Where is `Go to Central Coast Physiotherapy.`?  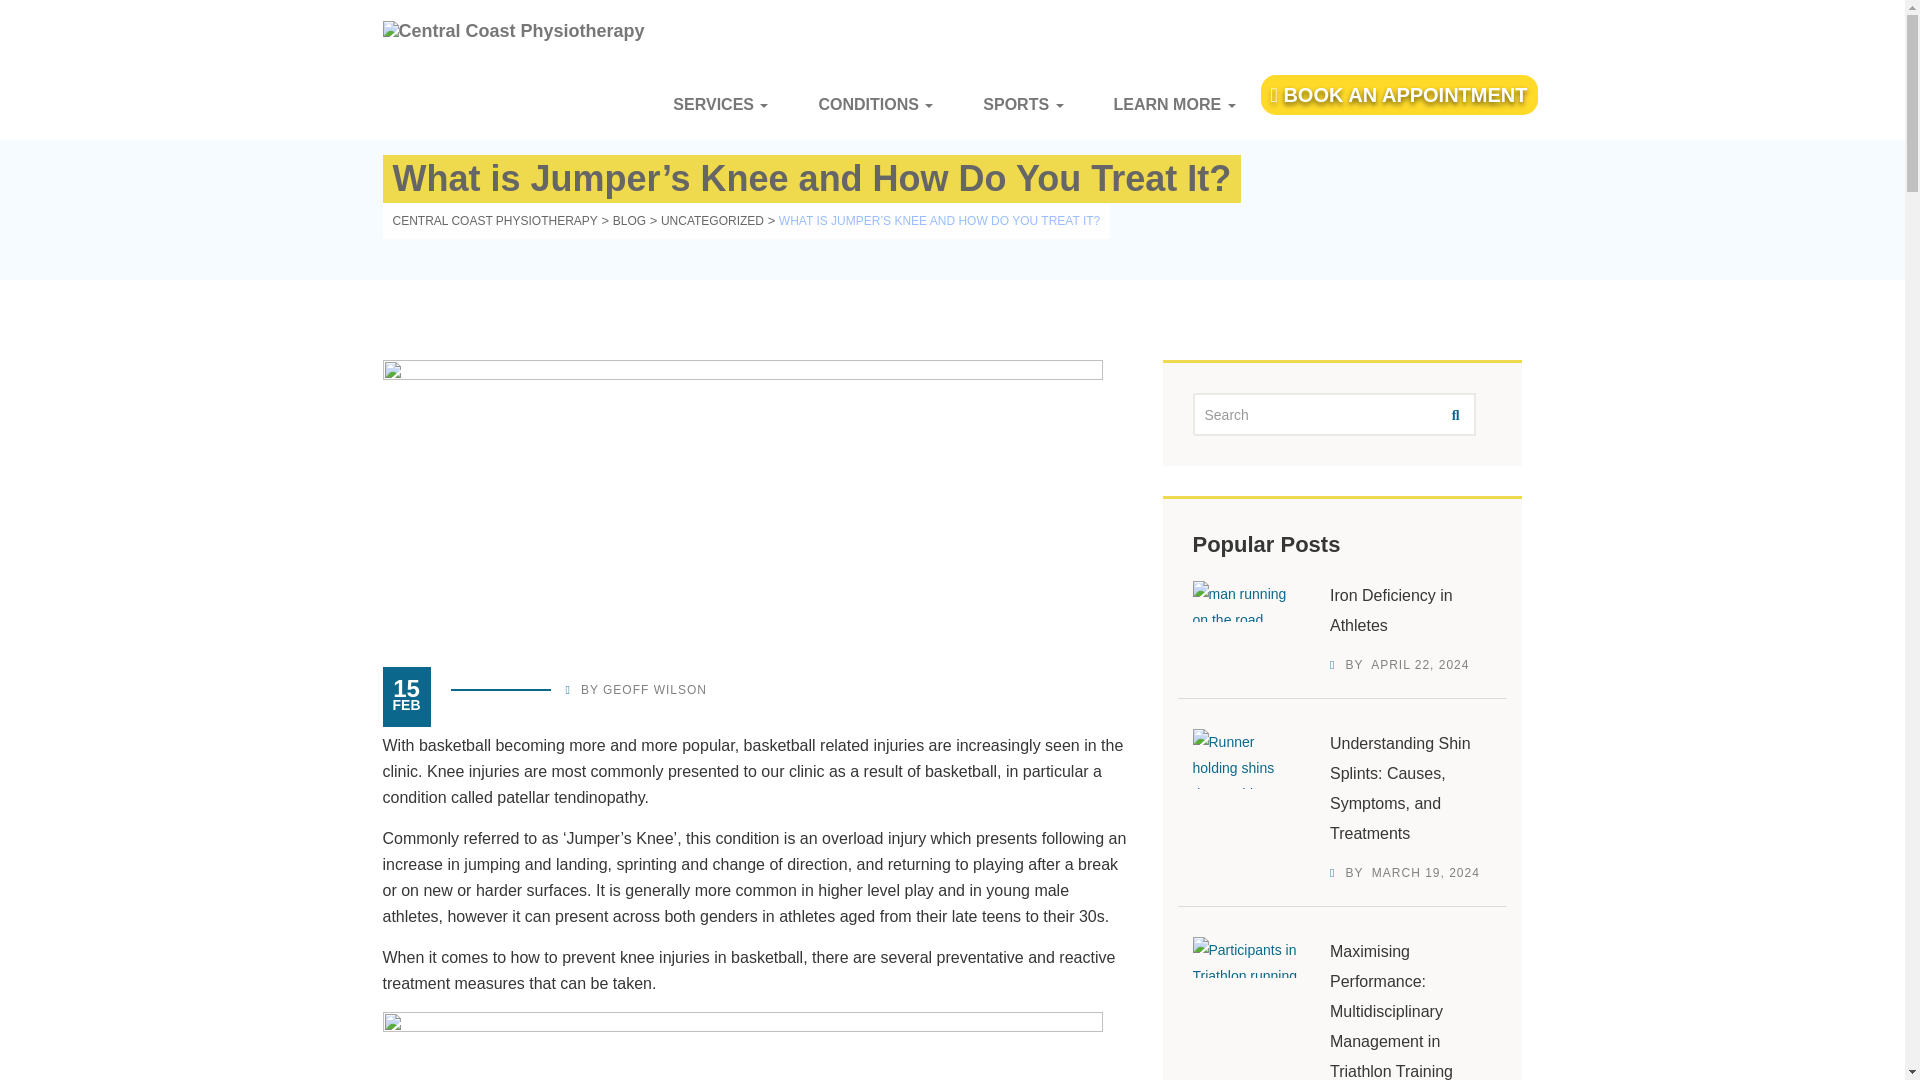 Go to Central Coast Physiotherapy. is located at coordinates (494, 220).